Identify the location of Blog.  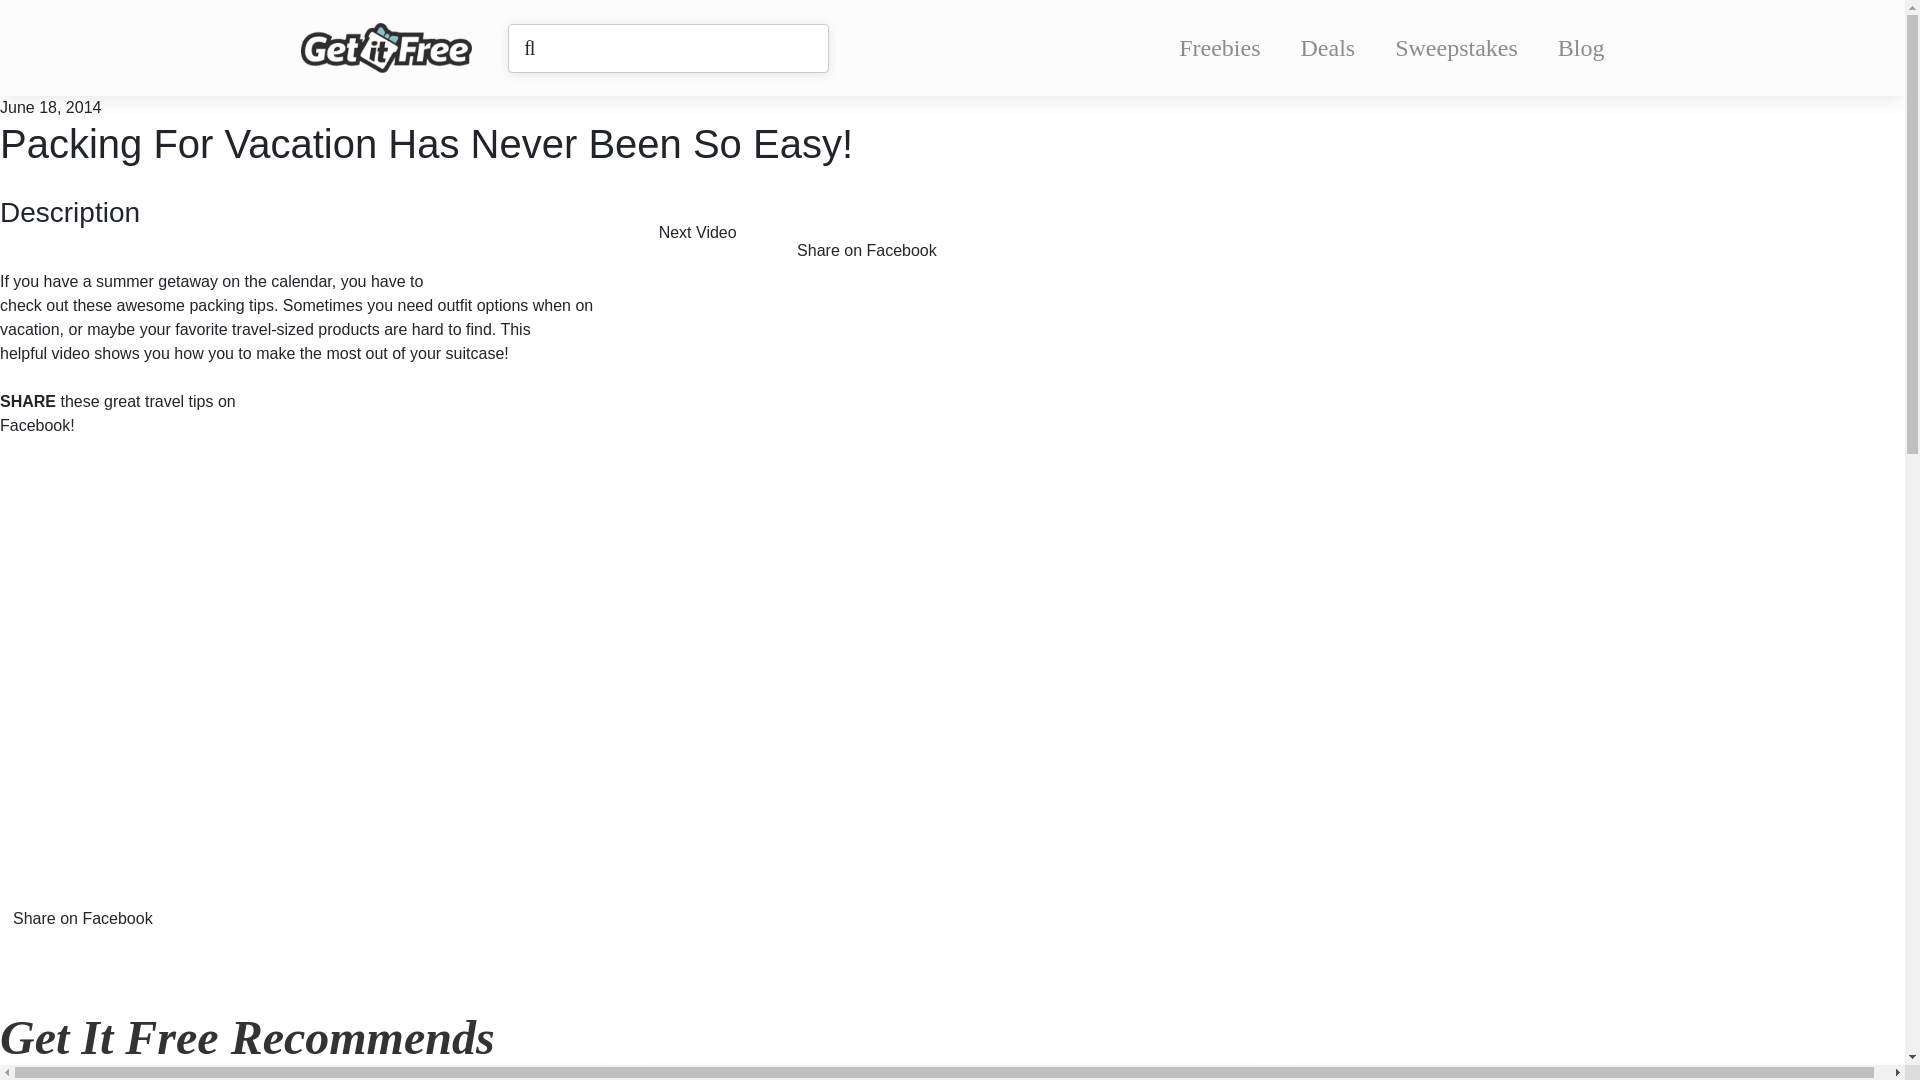
(1581, 47).